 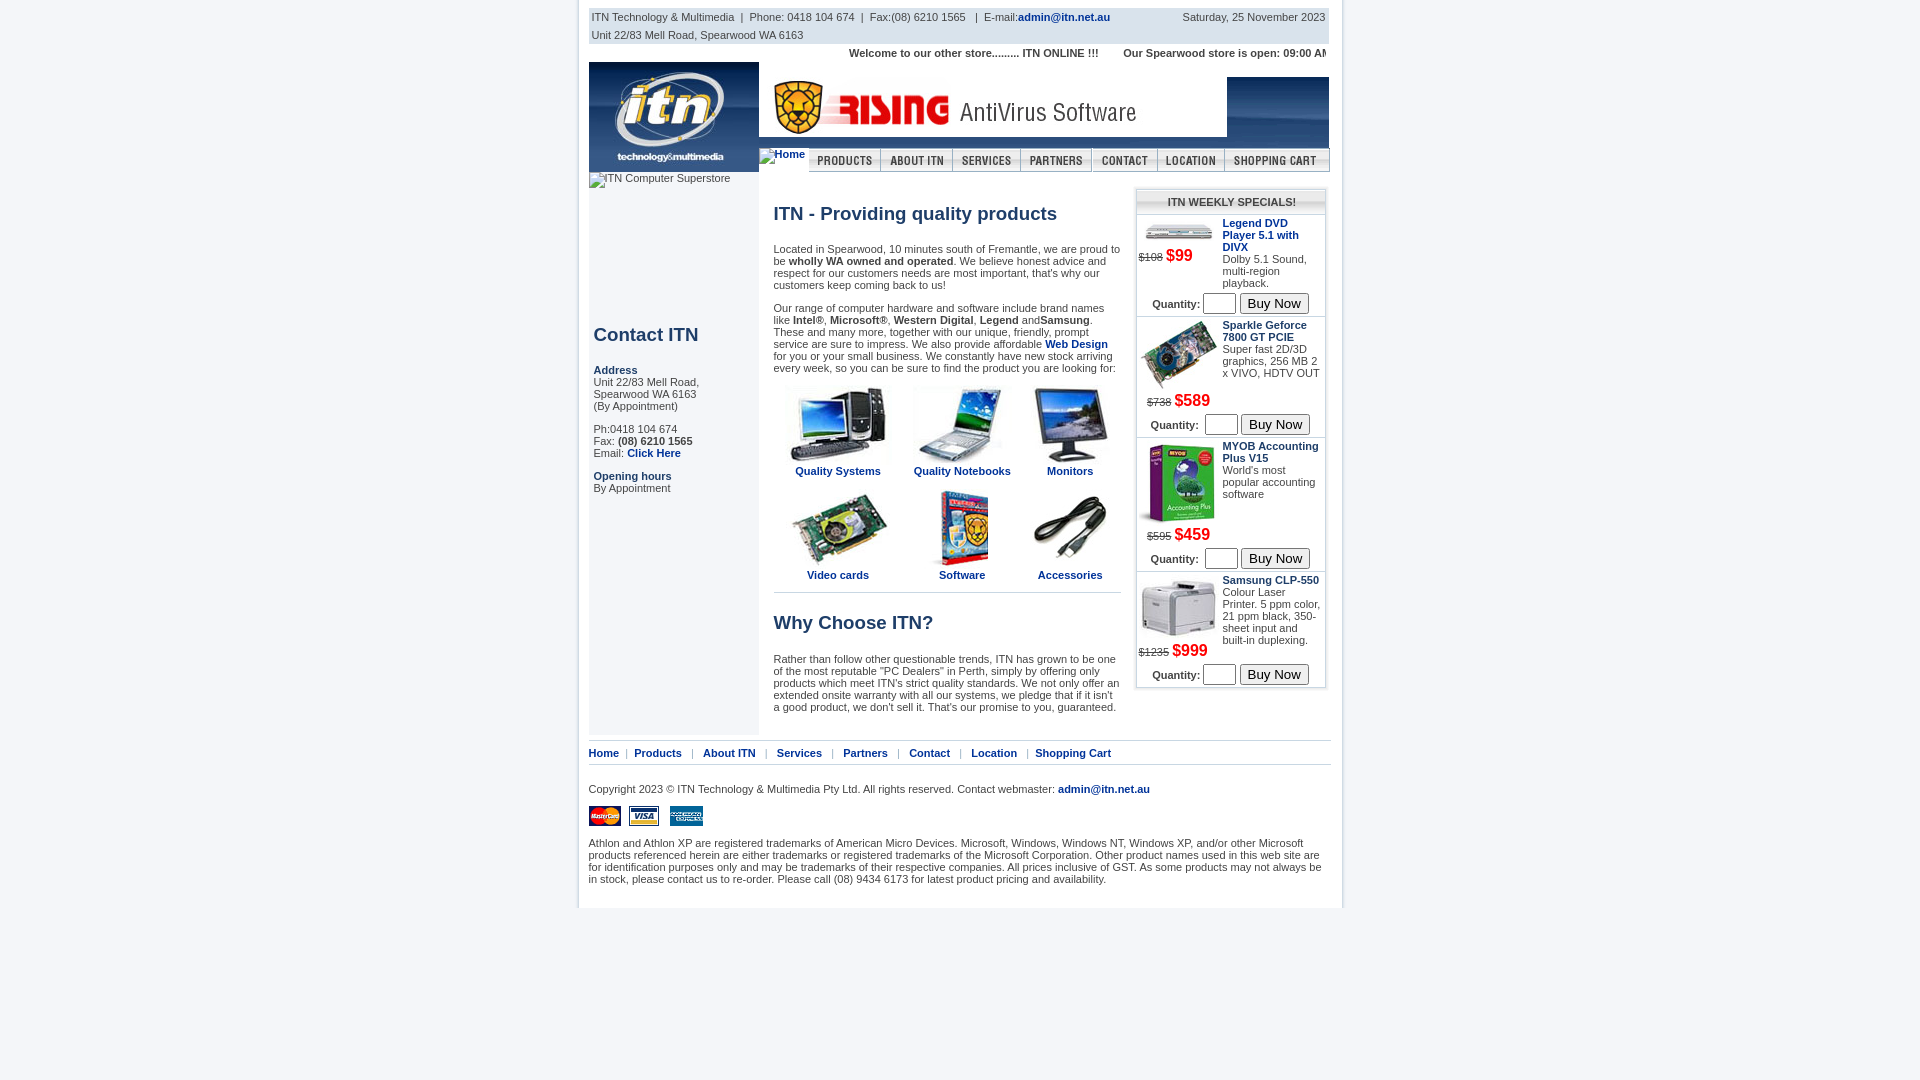 I want to click on admin@itn.net.au, so click(x=1064, y=17).